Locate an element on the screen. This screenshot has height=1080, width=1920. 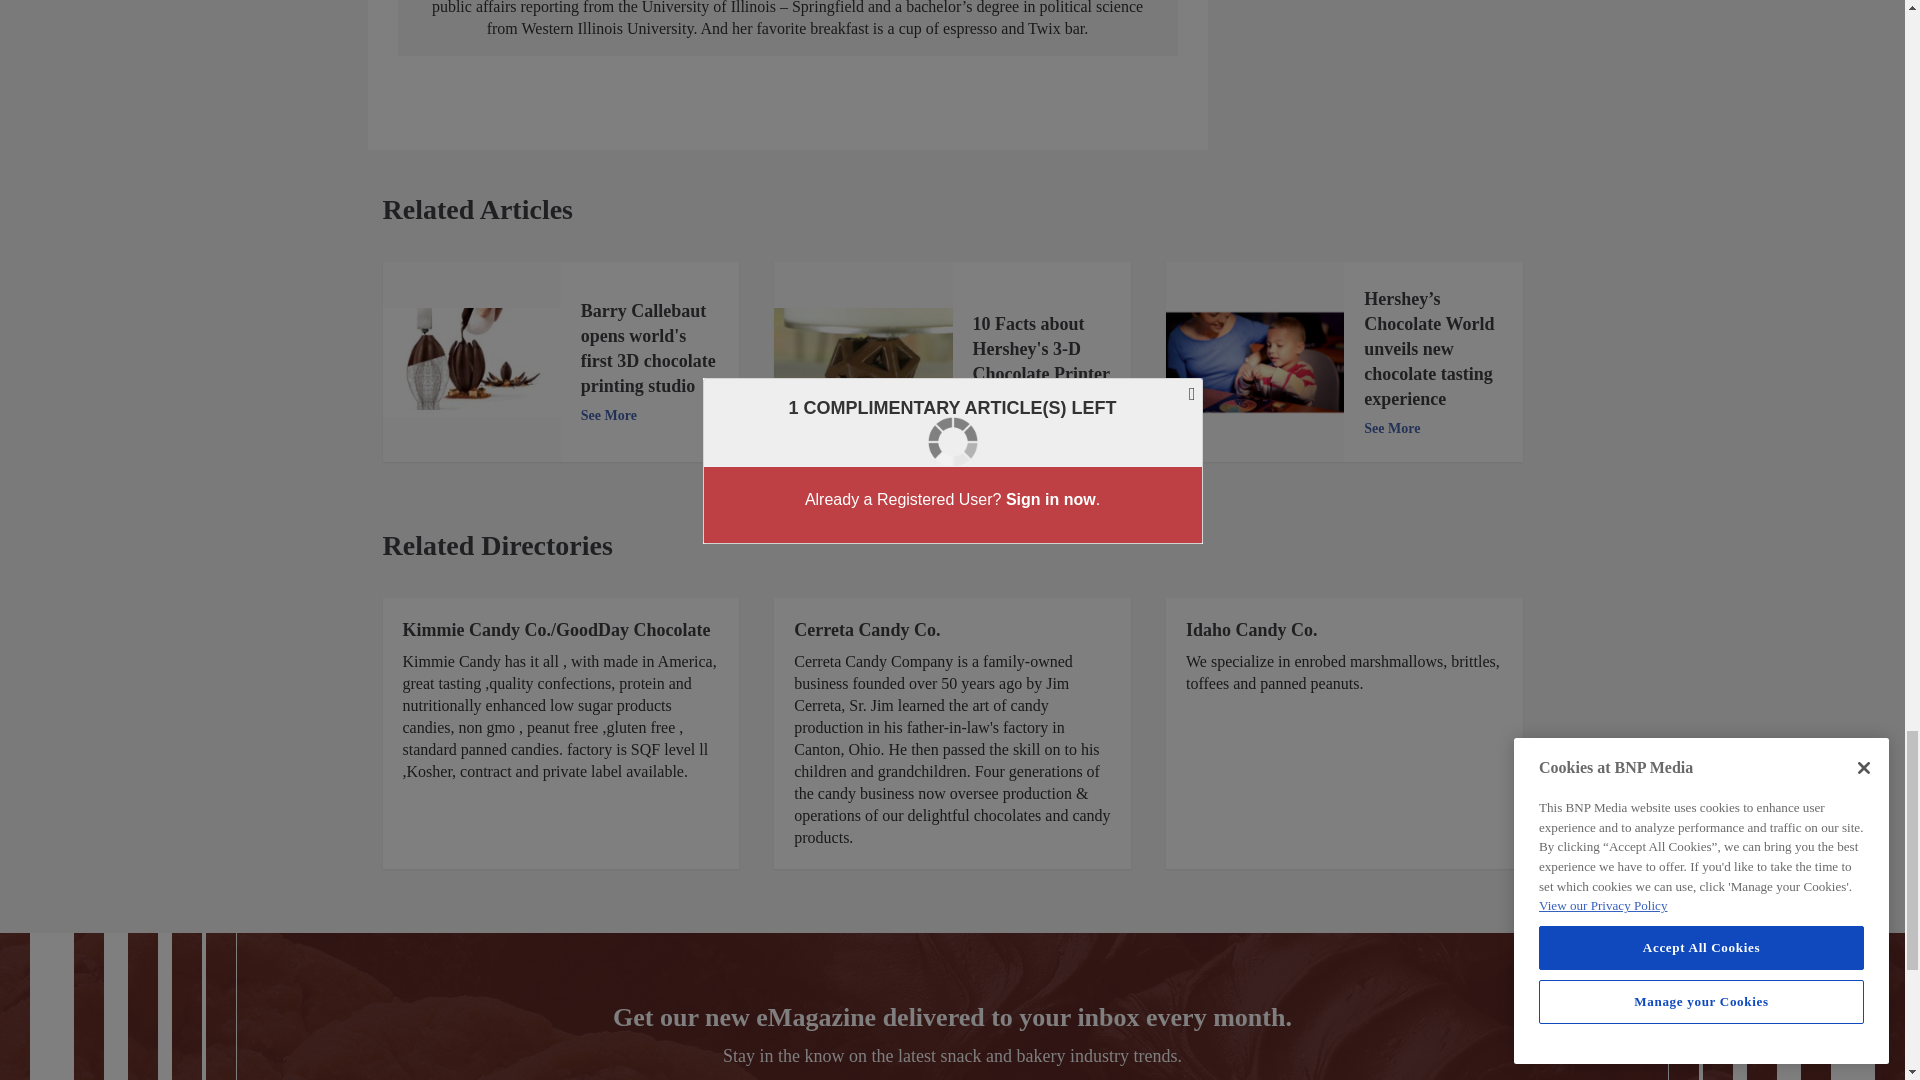
Barry Callebaut 3D printing is located at coordinates (471, 362).